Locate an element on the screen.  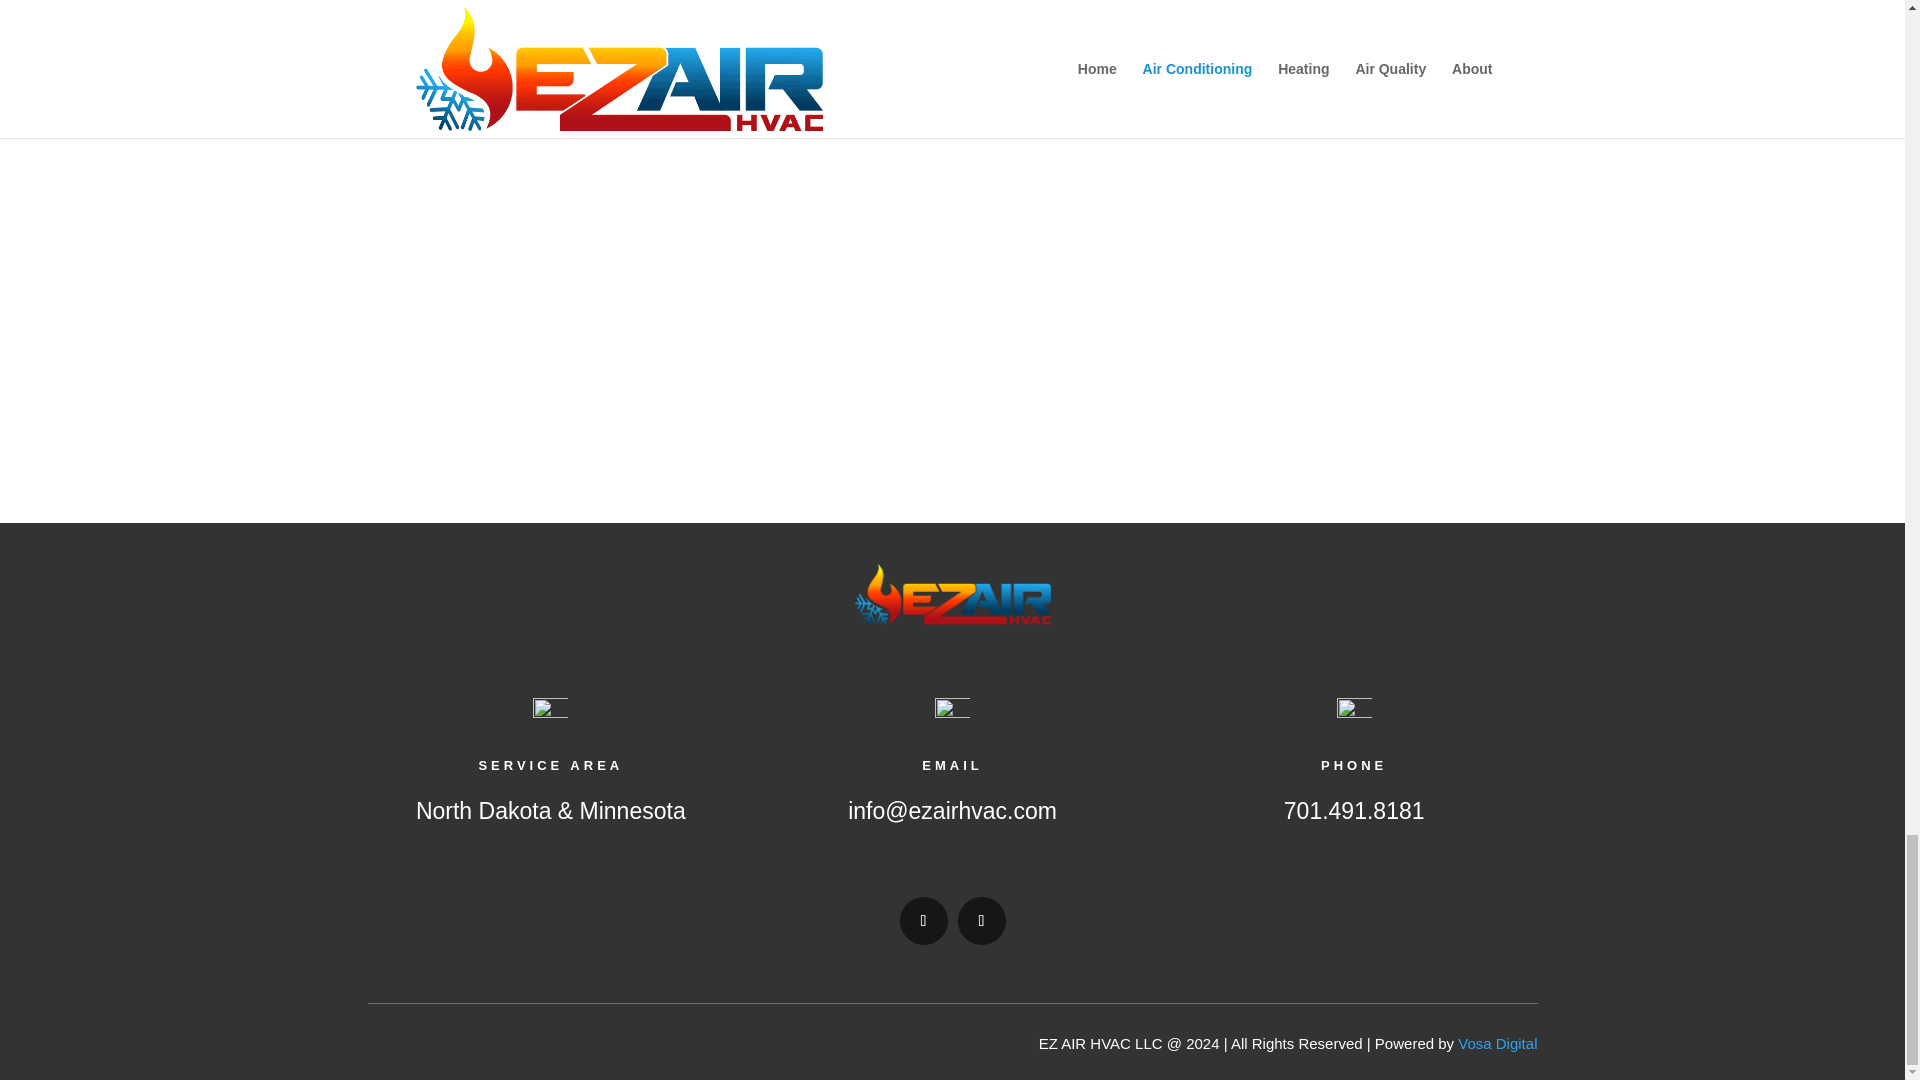
Follow on Facebook is located at coordinates (924, 921).